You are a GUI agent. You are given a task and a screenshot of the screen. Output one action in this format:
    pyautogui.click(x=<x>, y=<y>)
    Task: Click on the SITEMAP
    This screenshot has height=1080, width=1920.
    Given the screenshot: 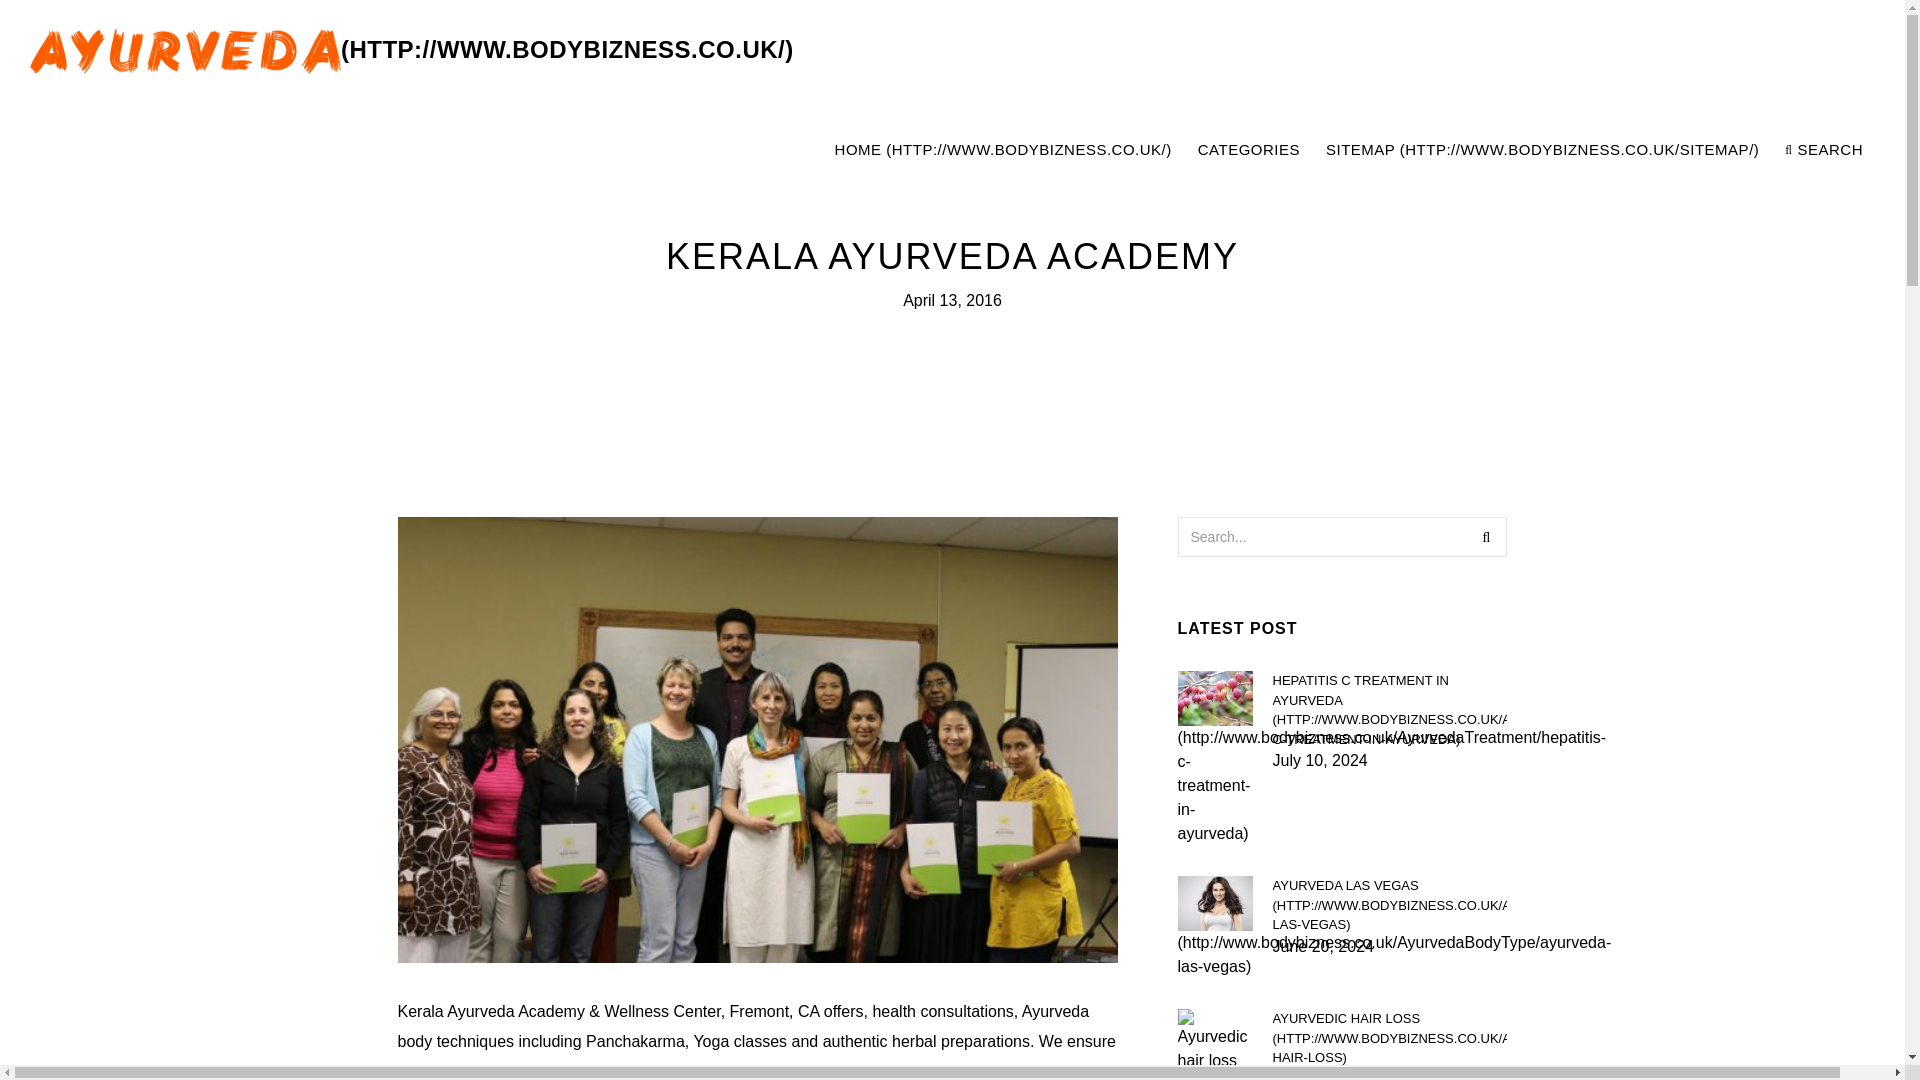 What is the action you would take?
    pyautogui.click(x=1542, y=150)
    